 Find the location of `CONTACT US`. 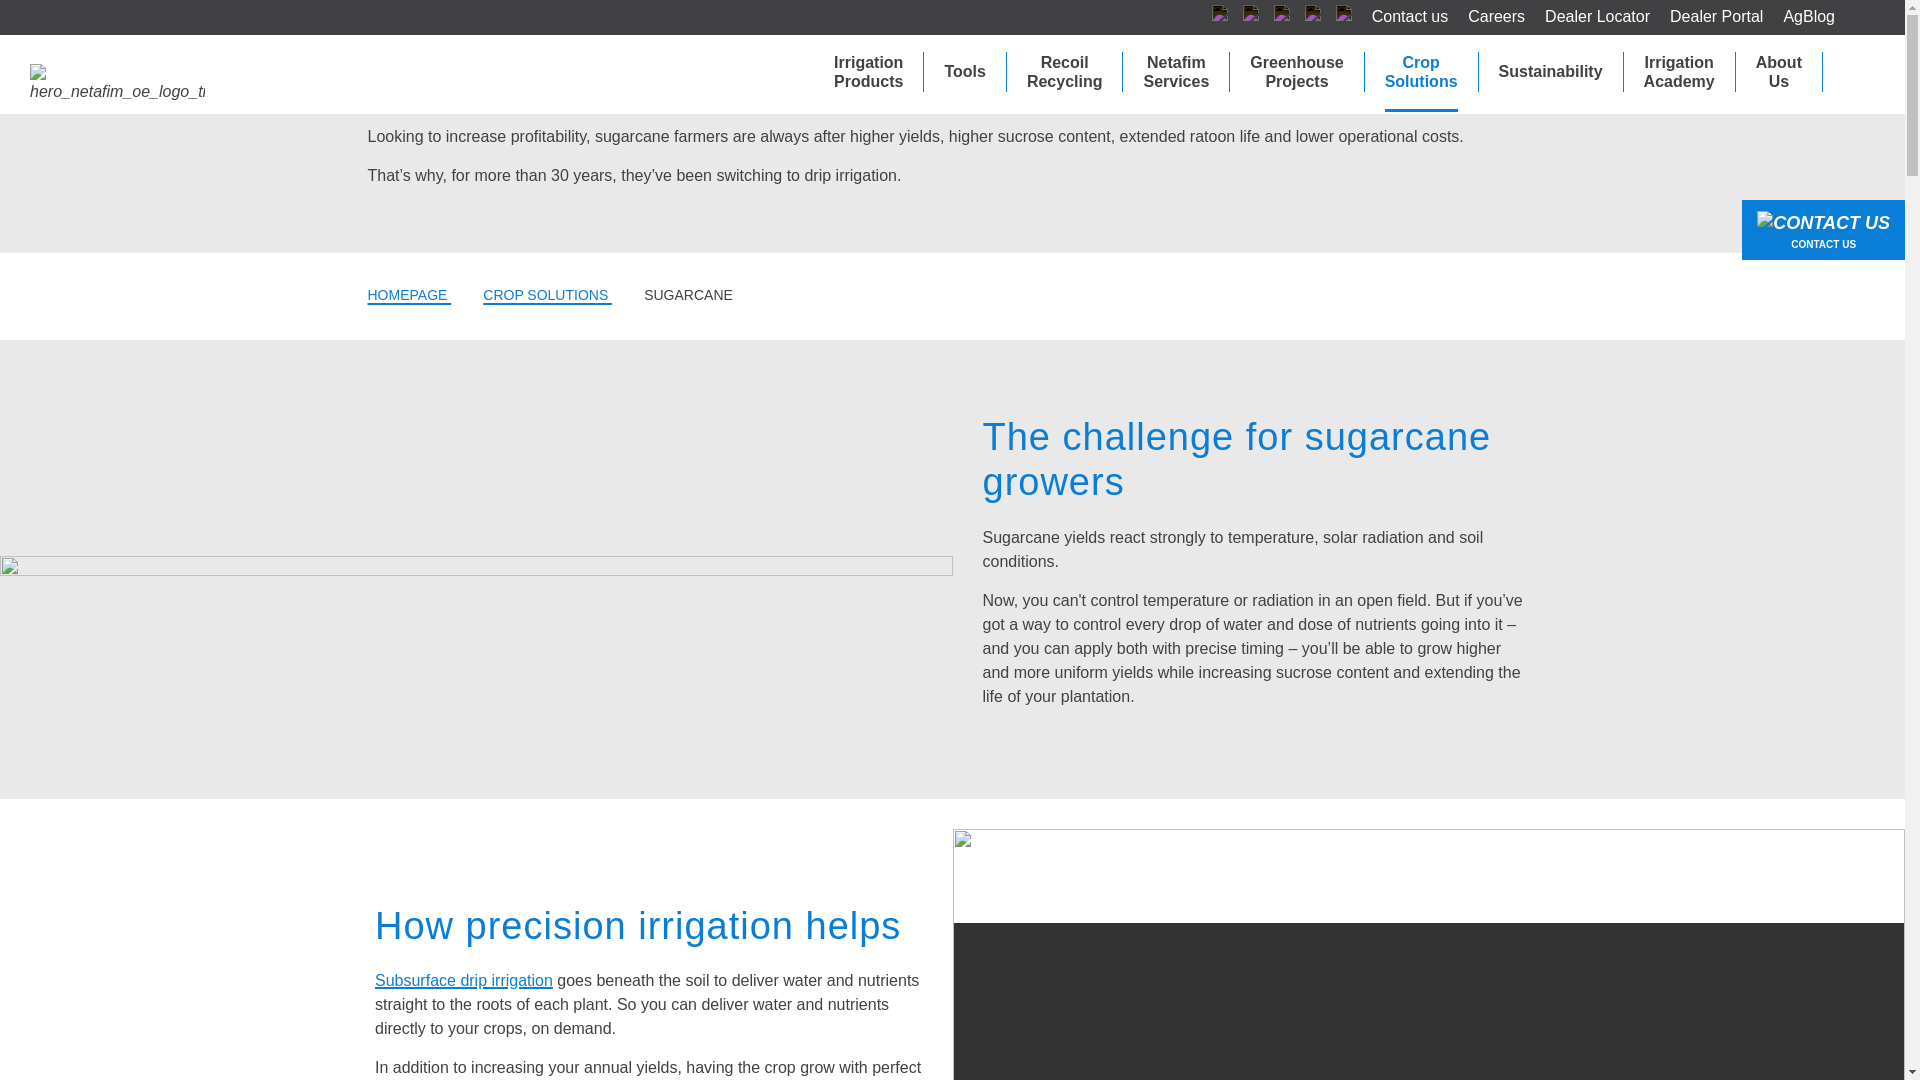

CONTACT US is located at coordinates (1824, 230).